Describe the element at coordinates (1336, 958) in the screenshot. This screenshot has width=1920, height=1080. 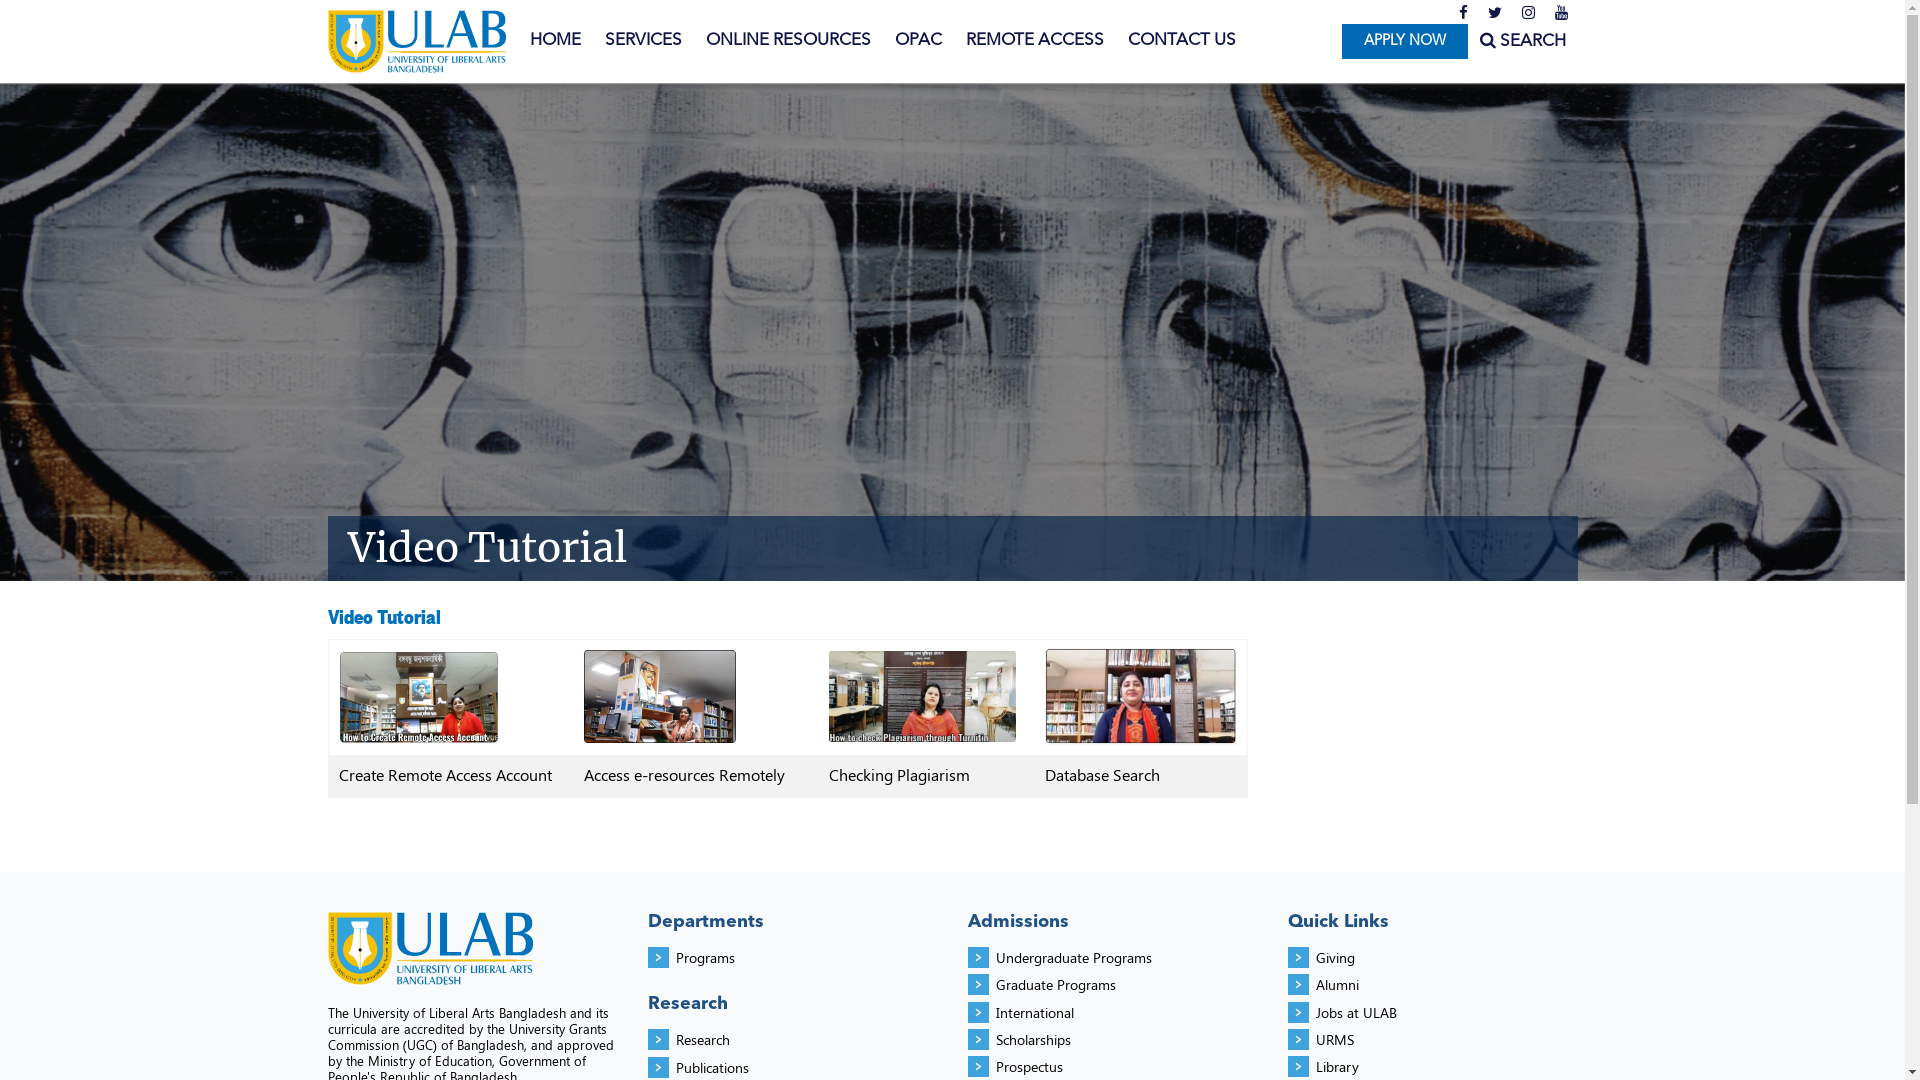
I see `Giving` at that location.